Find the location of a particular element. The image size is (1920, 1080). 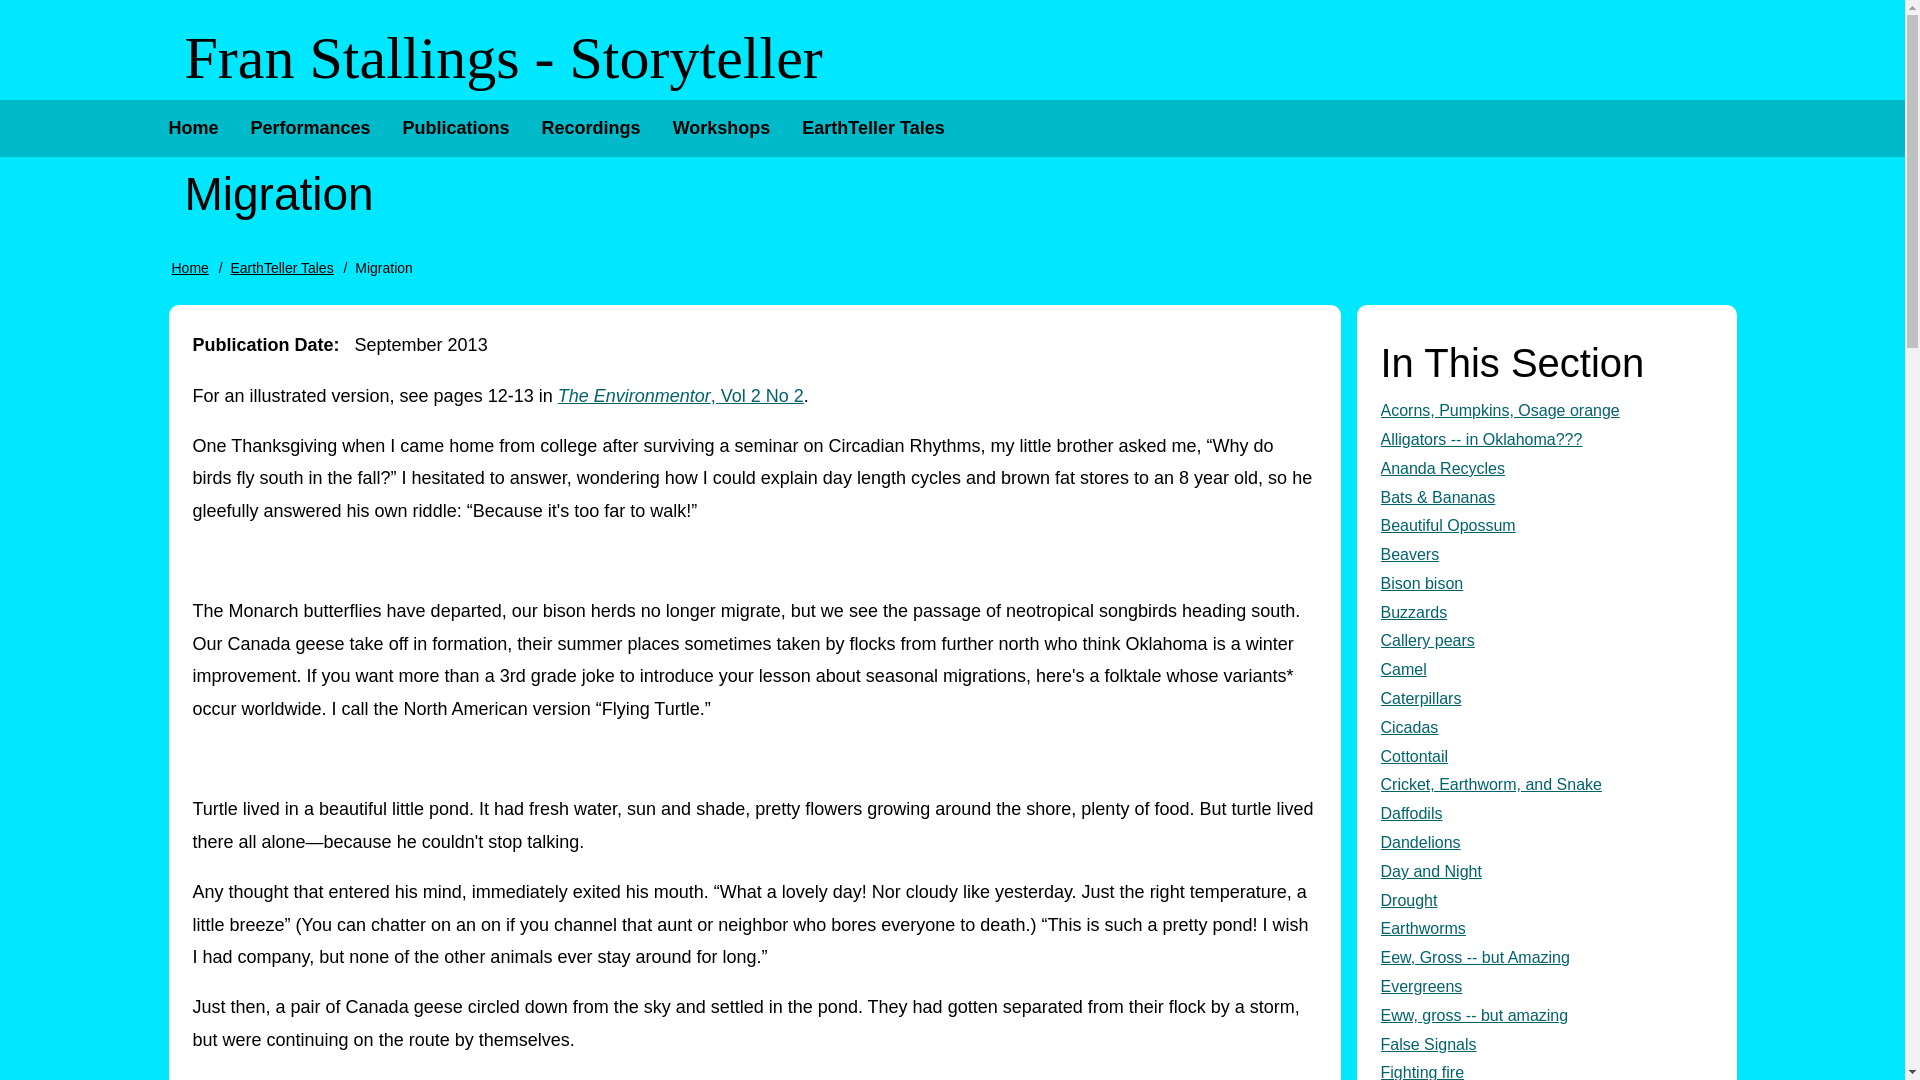

Workshops is located at coordinates (722, 128).